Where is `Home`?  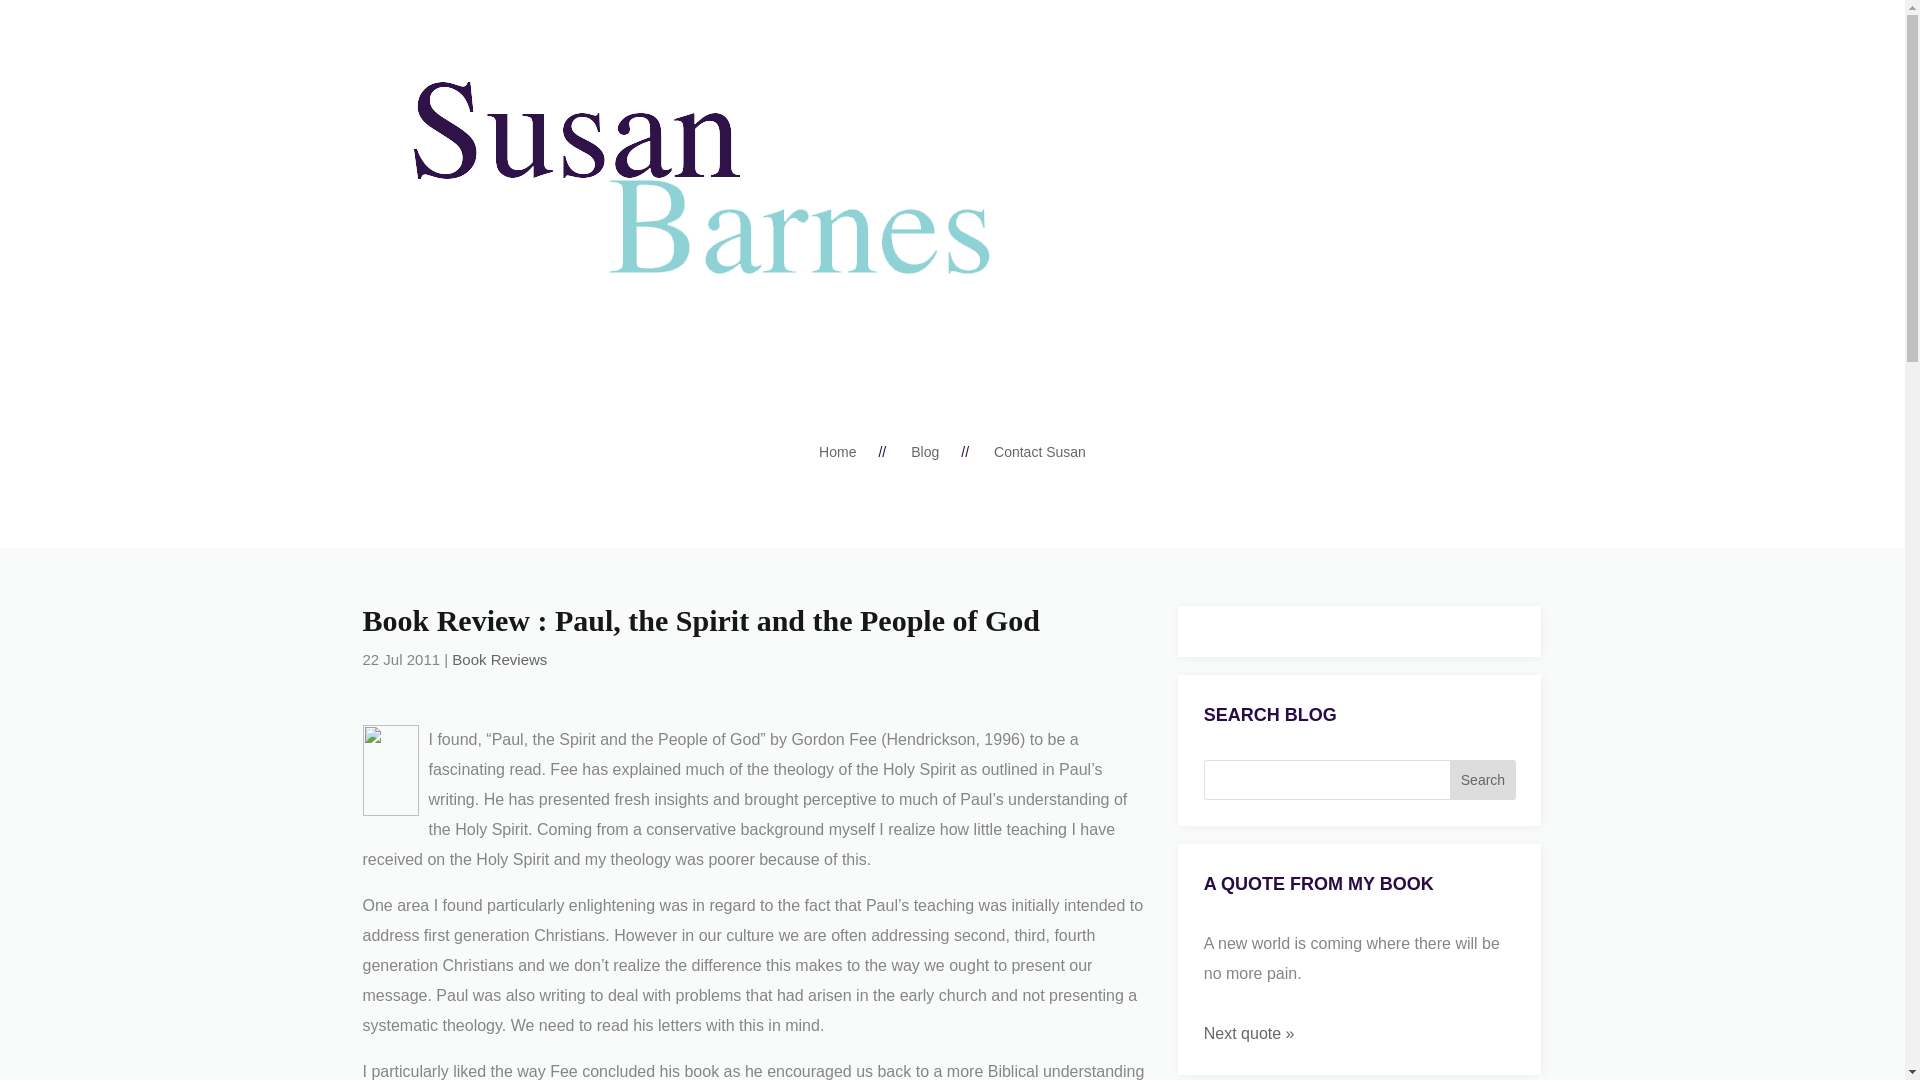
Home is located at coordinates (838, 455).